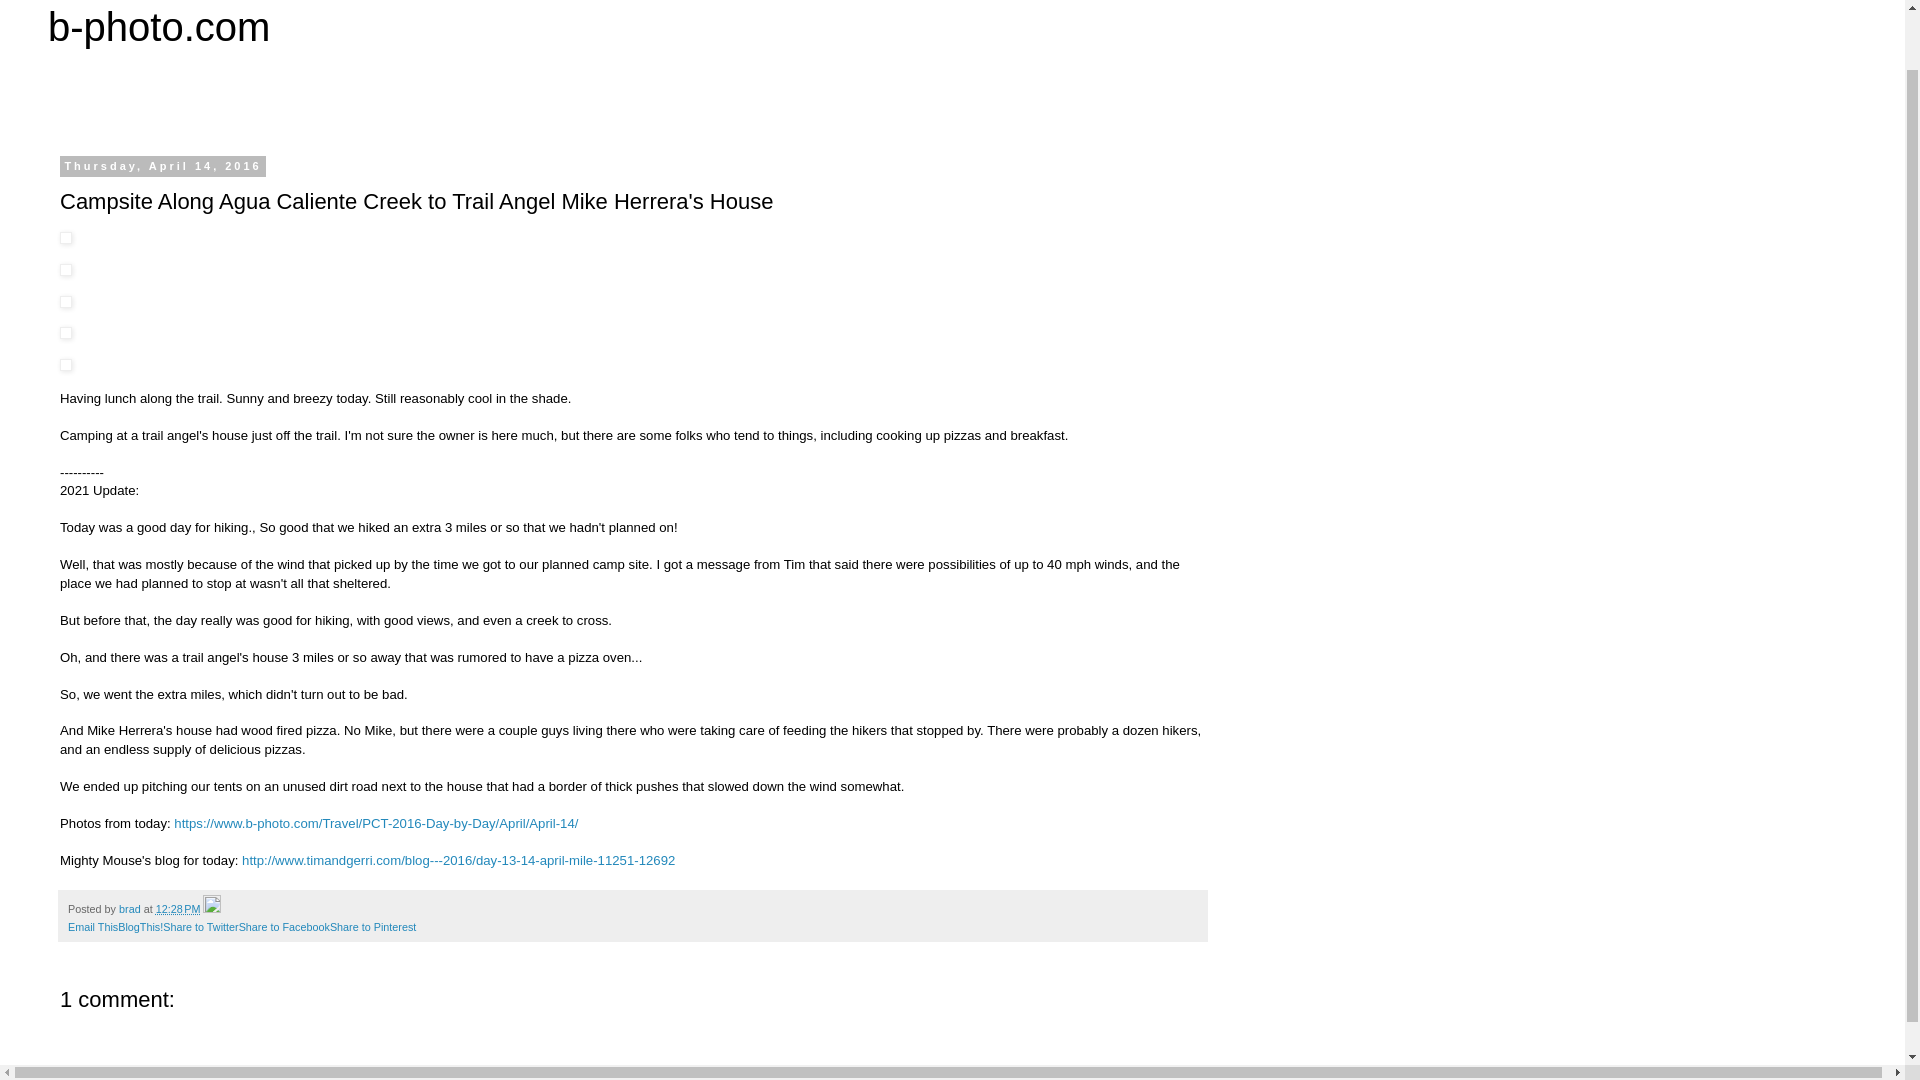 The image size is (1920, 1080). What do you see at coordinates (284, 927) in the screenshot?
I see `Share to Facebook` at bounding box center [284, 927].